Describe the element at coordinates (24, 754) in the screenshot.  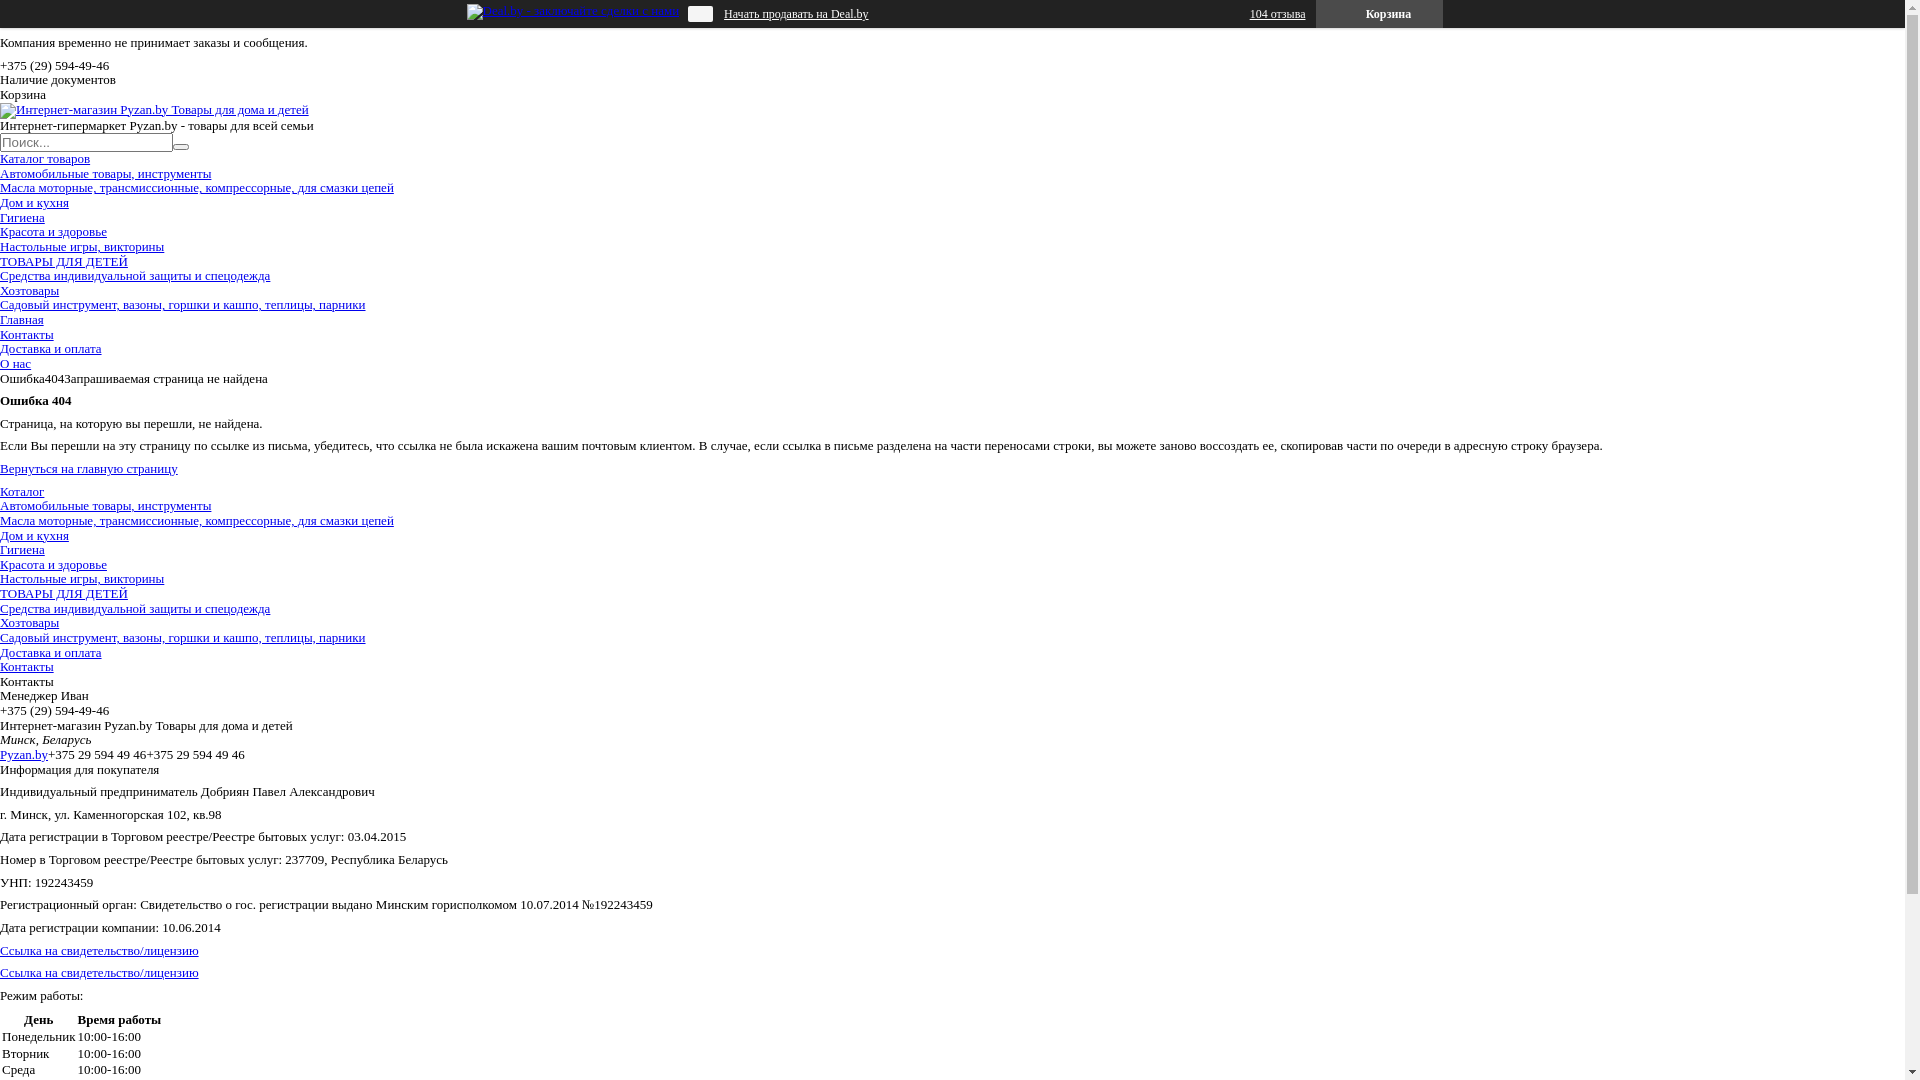
I see `Pyzan.by` at that location.